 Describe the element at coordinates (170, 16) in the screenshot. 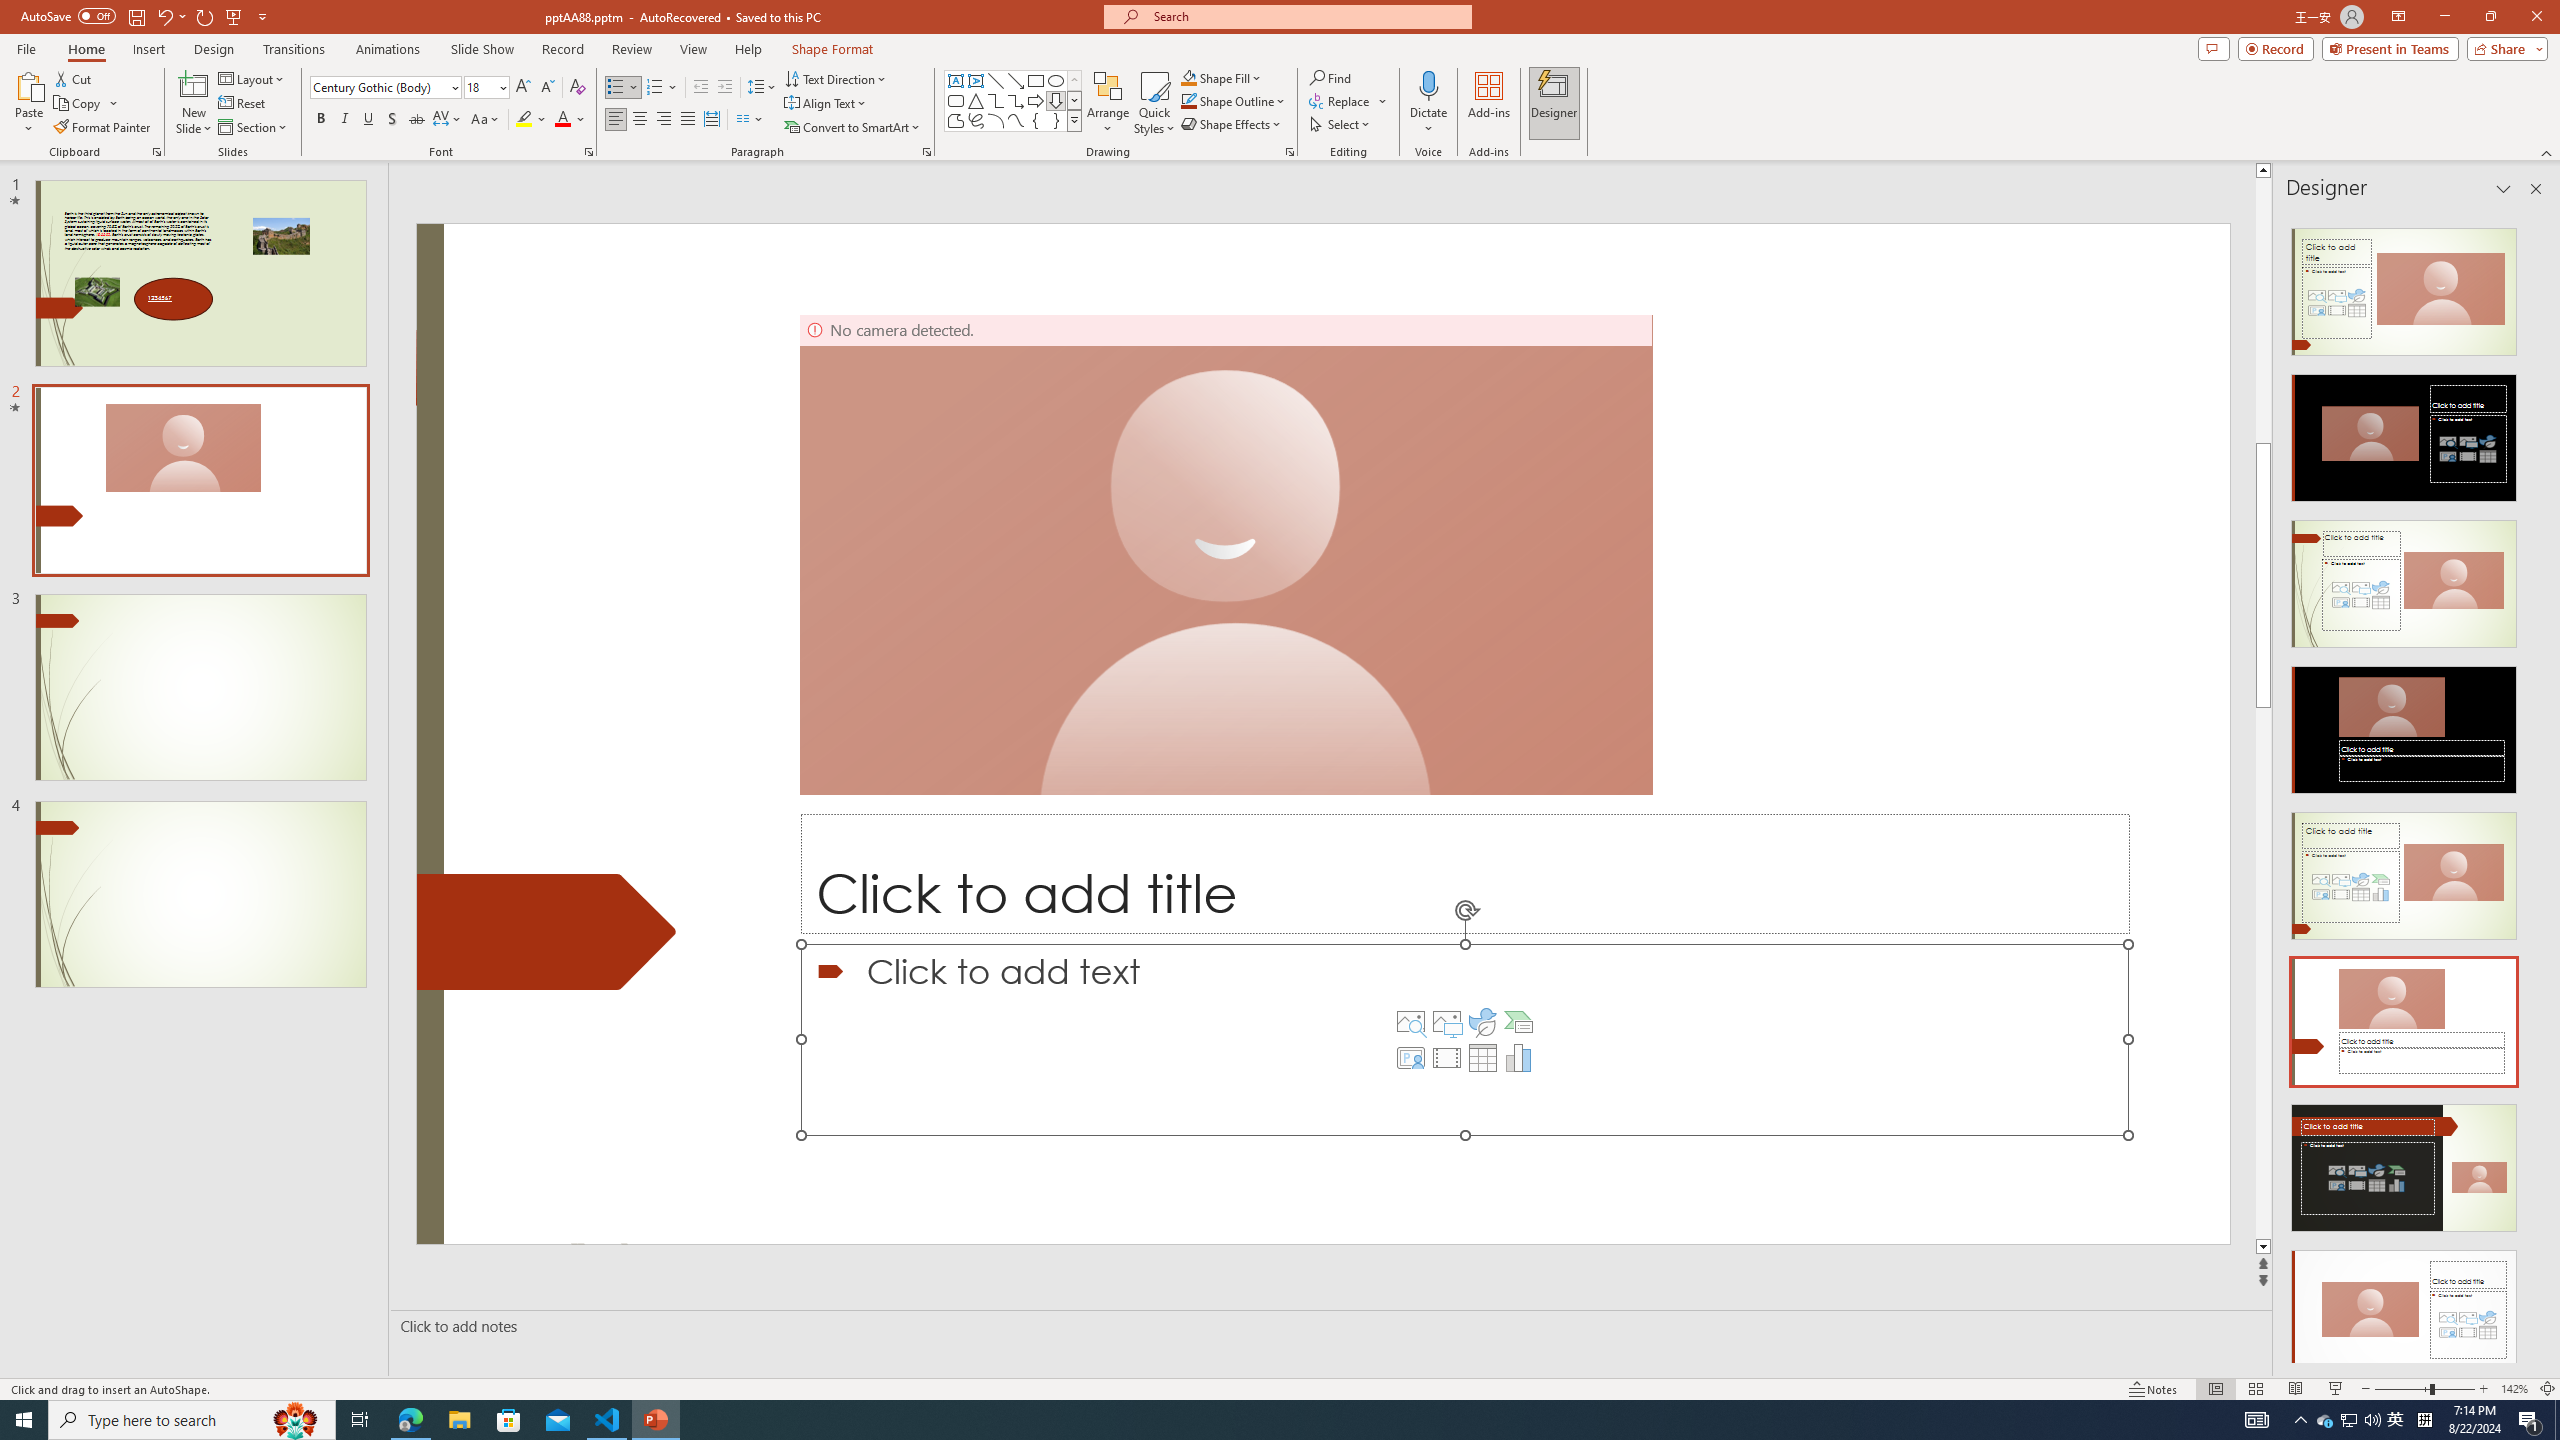

I see `Undo` at that location.